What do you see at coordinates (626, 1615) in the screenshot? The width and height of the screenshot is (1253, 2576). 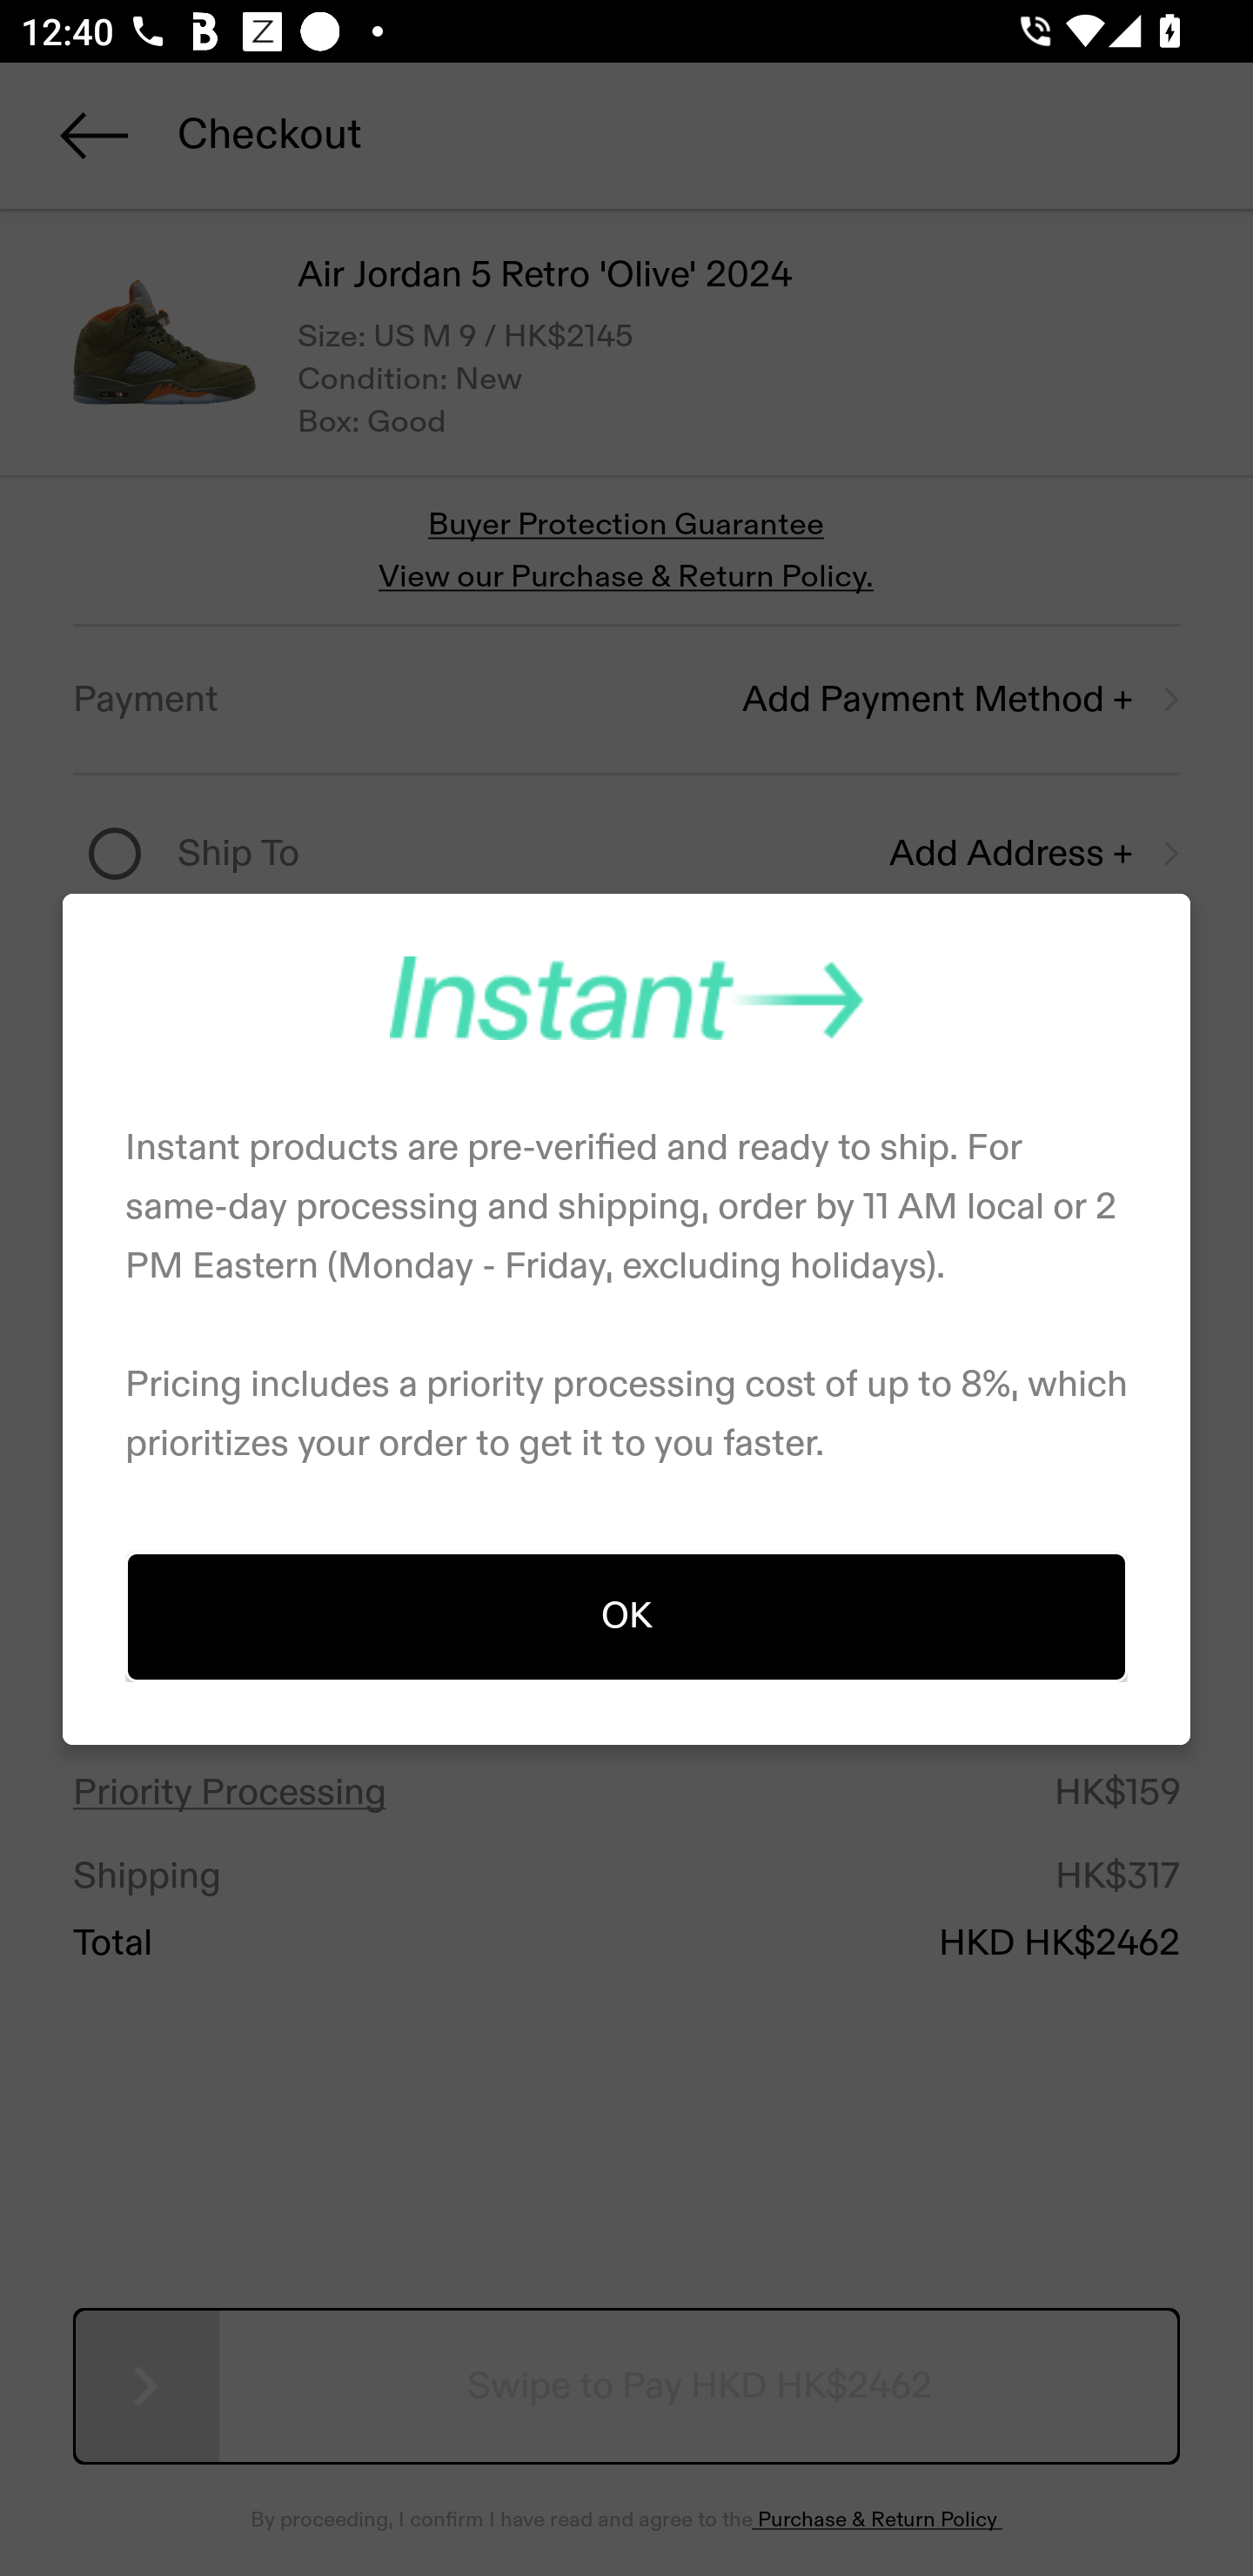 I see `OK` at bounding box center [626, 1615].